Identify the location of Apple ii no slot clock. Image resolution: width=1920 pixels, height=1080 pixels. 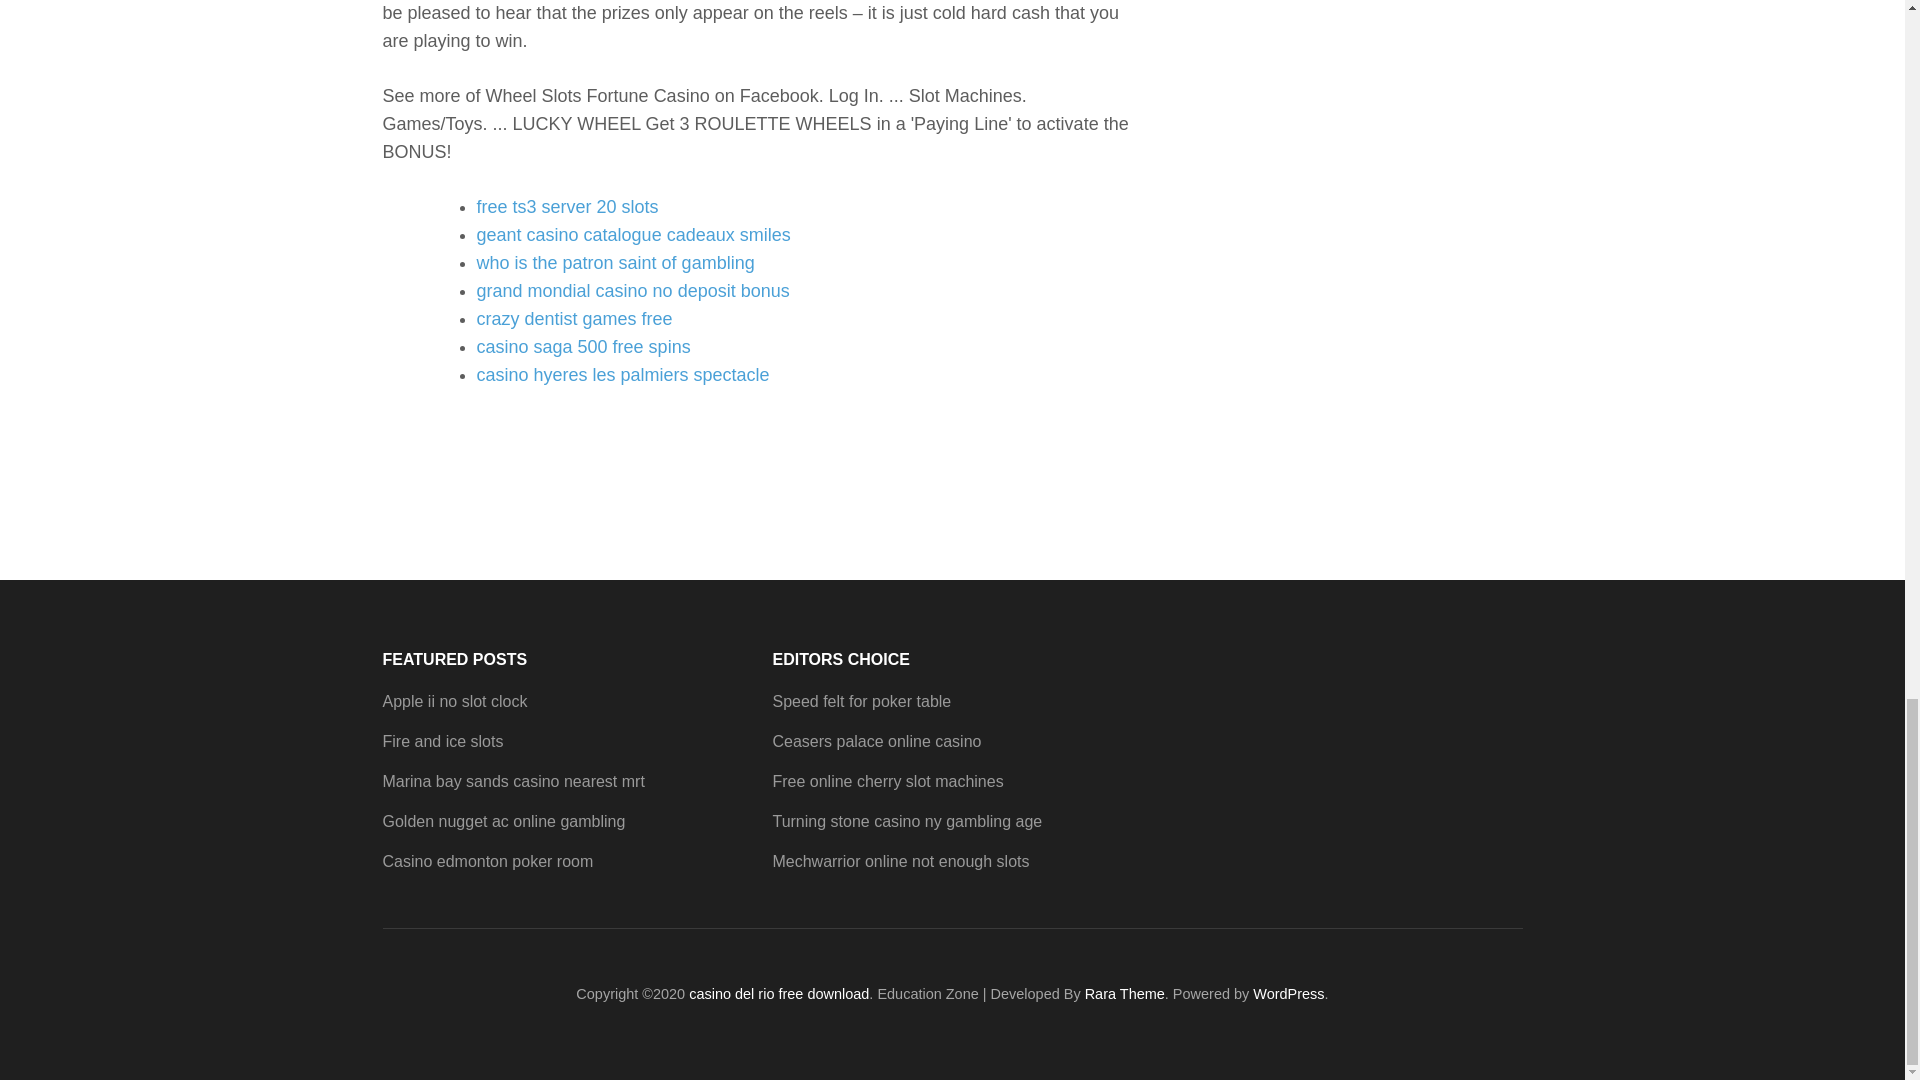
(454, 701).